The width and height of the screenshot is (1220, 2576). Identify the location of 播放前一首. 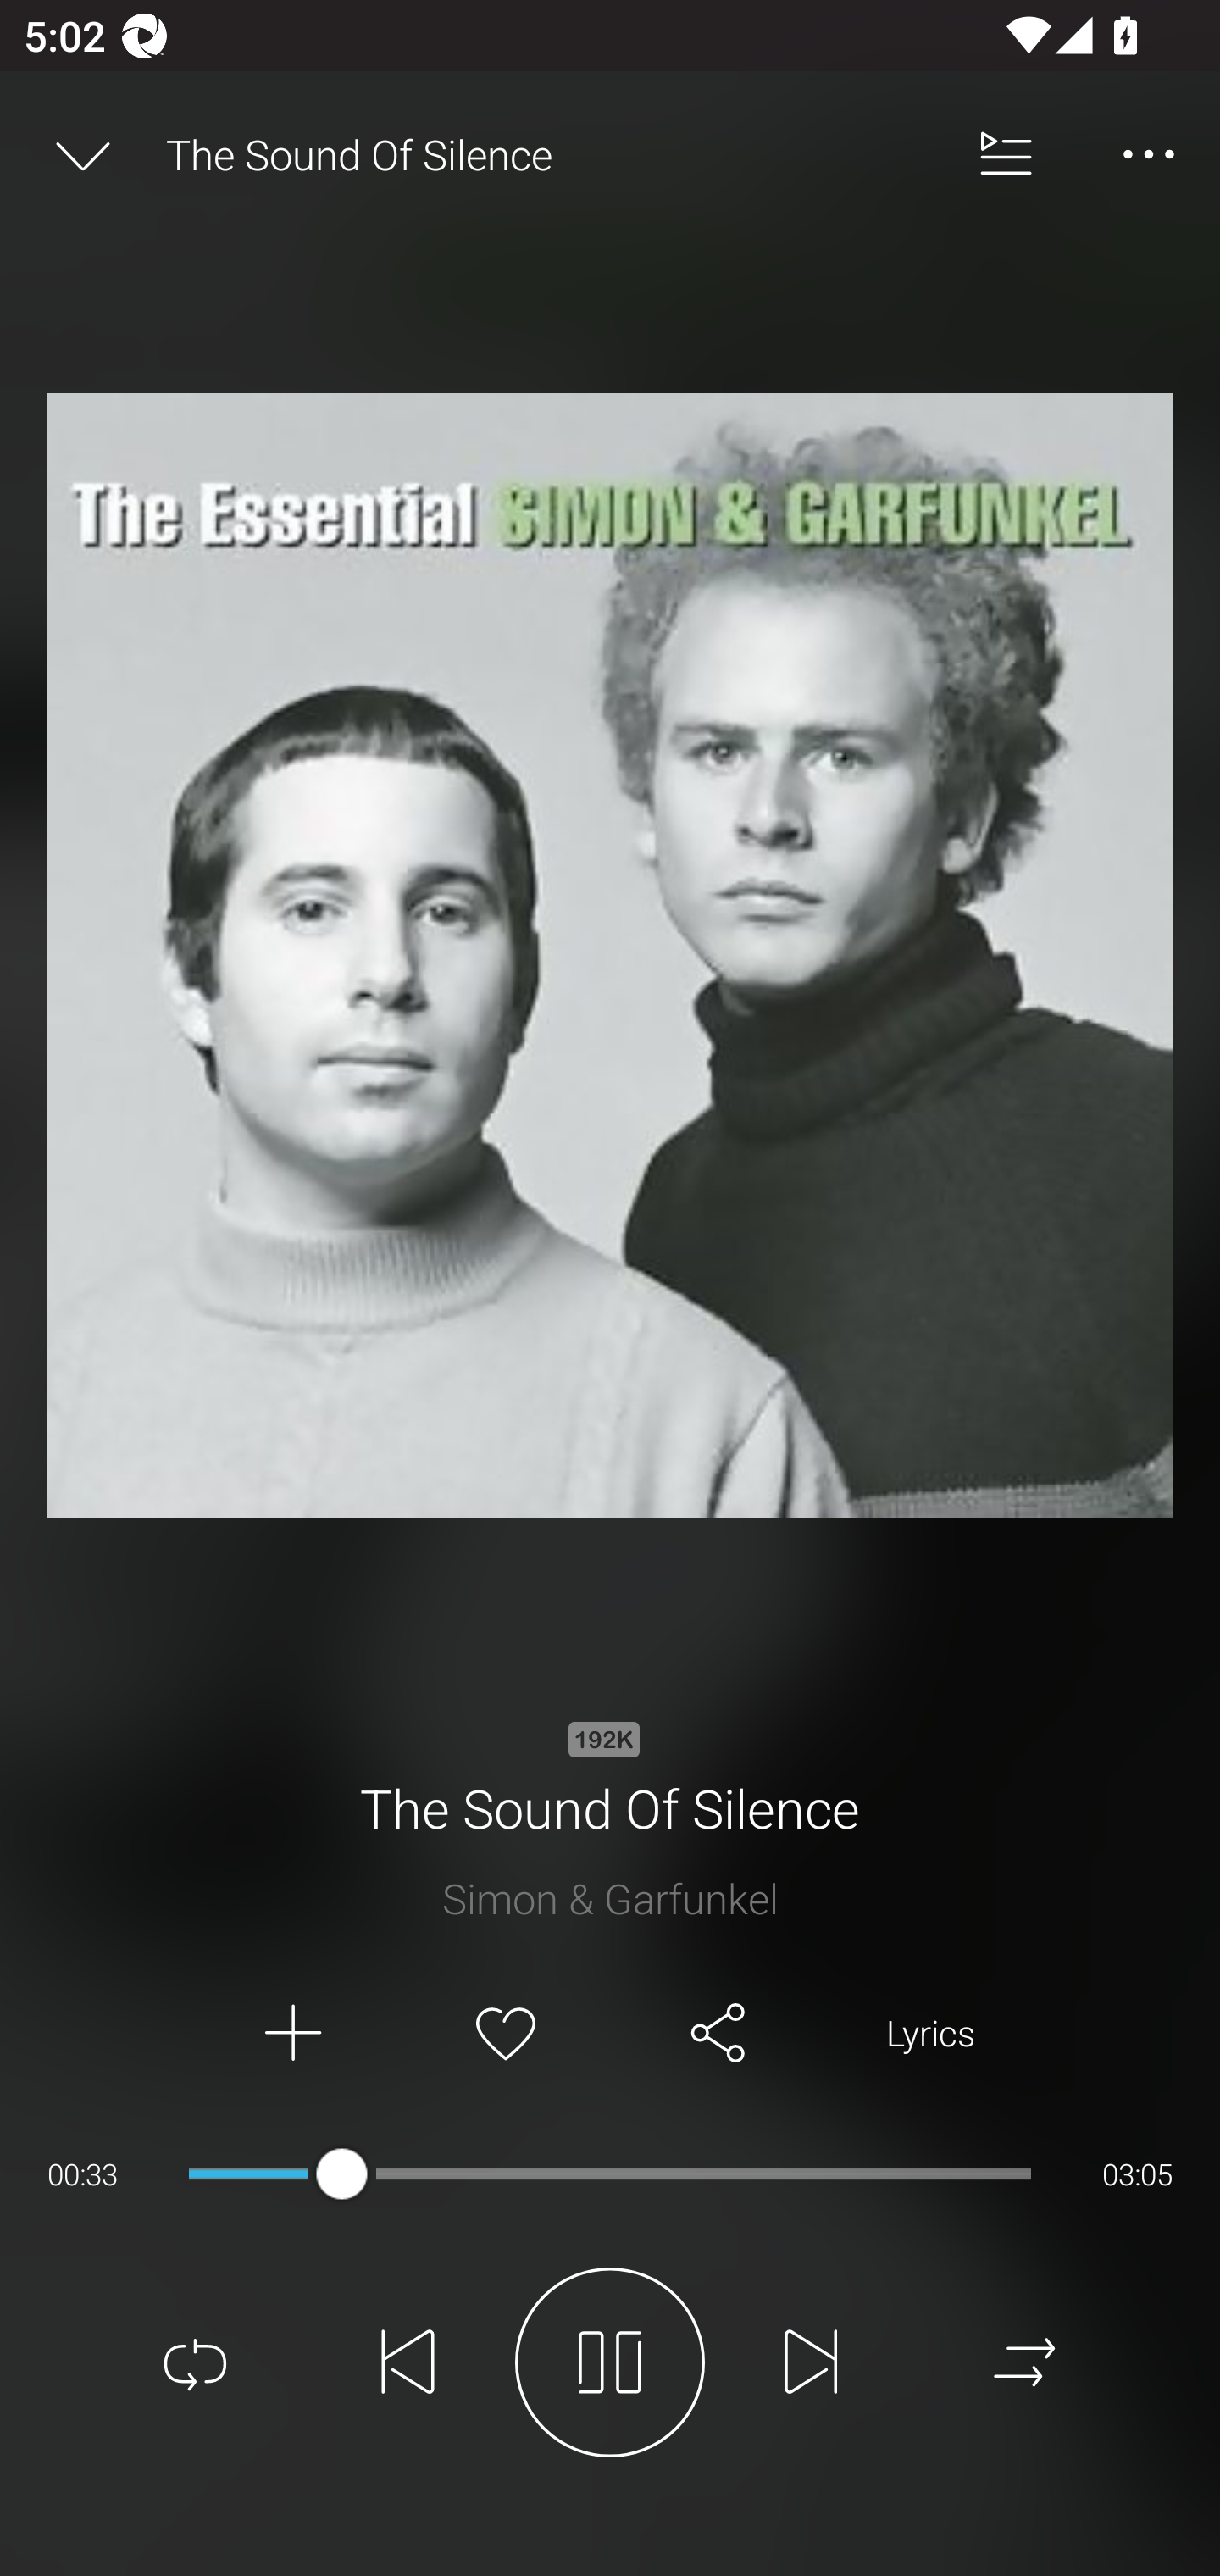
(408, 2362).